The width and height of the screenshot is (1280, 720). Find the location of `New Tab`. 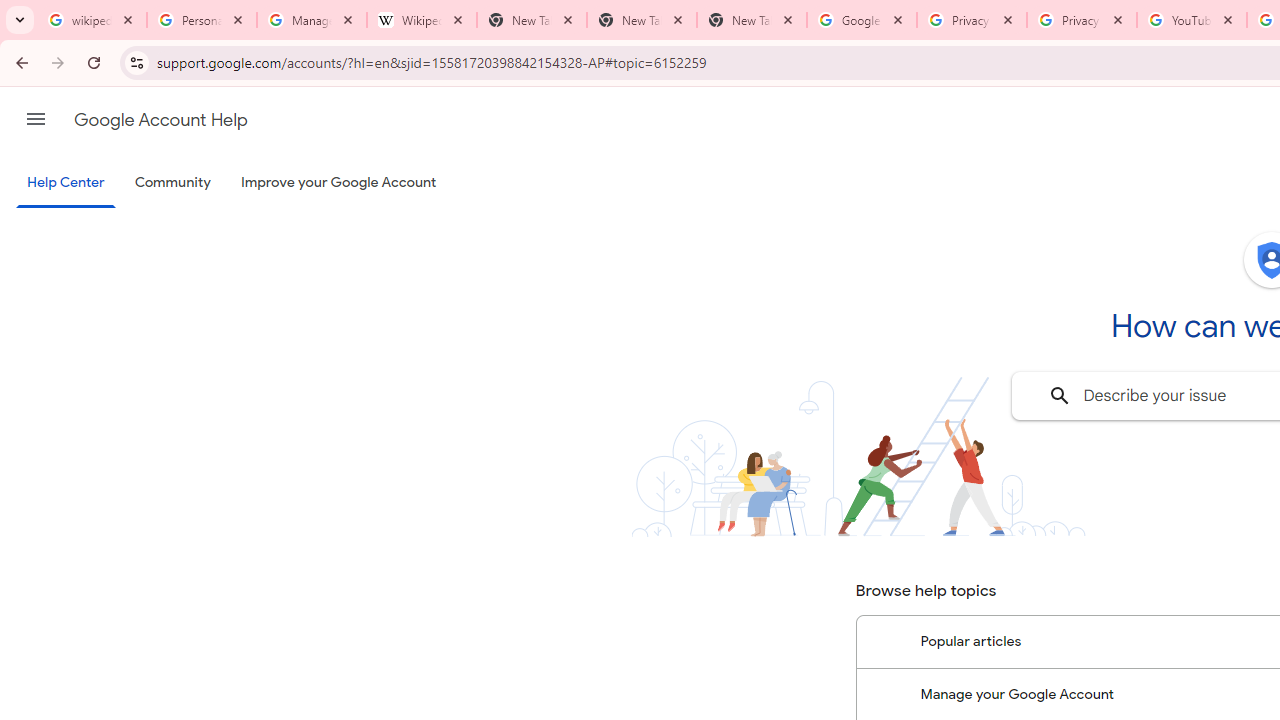

New Tab is located at coordinates (642, 20).